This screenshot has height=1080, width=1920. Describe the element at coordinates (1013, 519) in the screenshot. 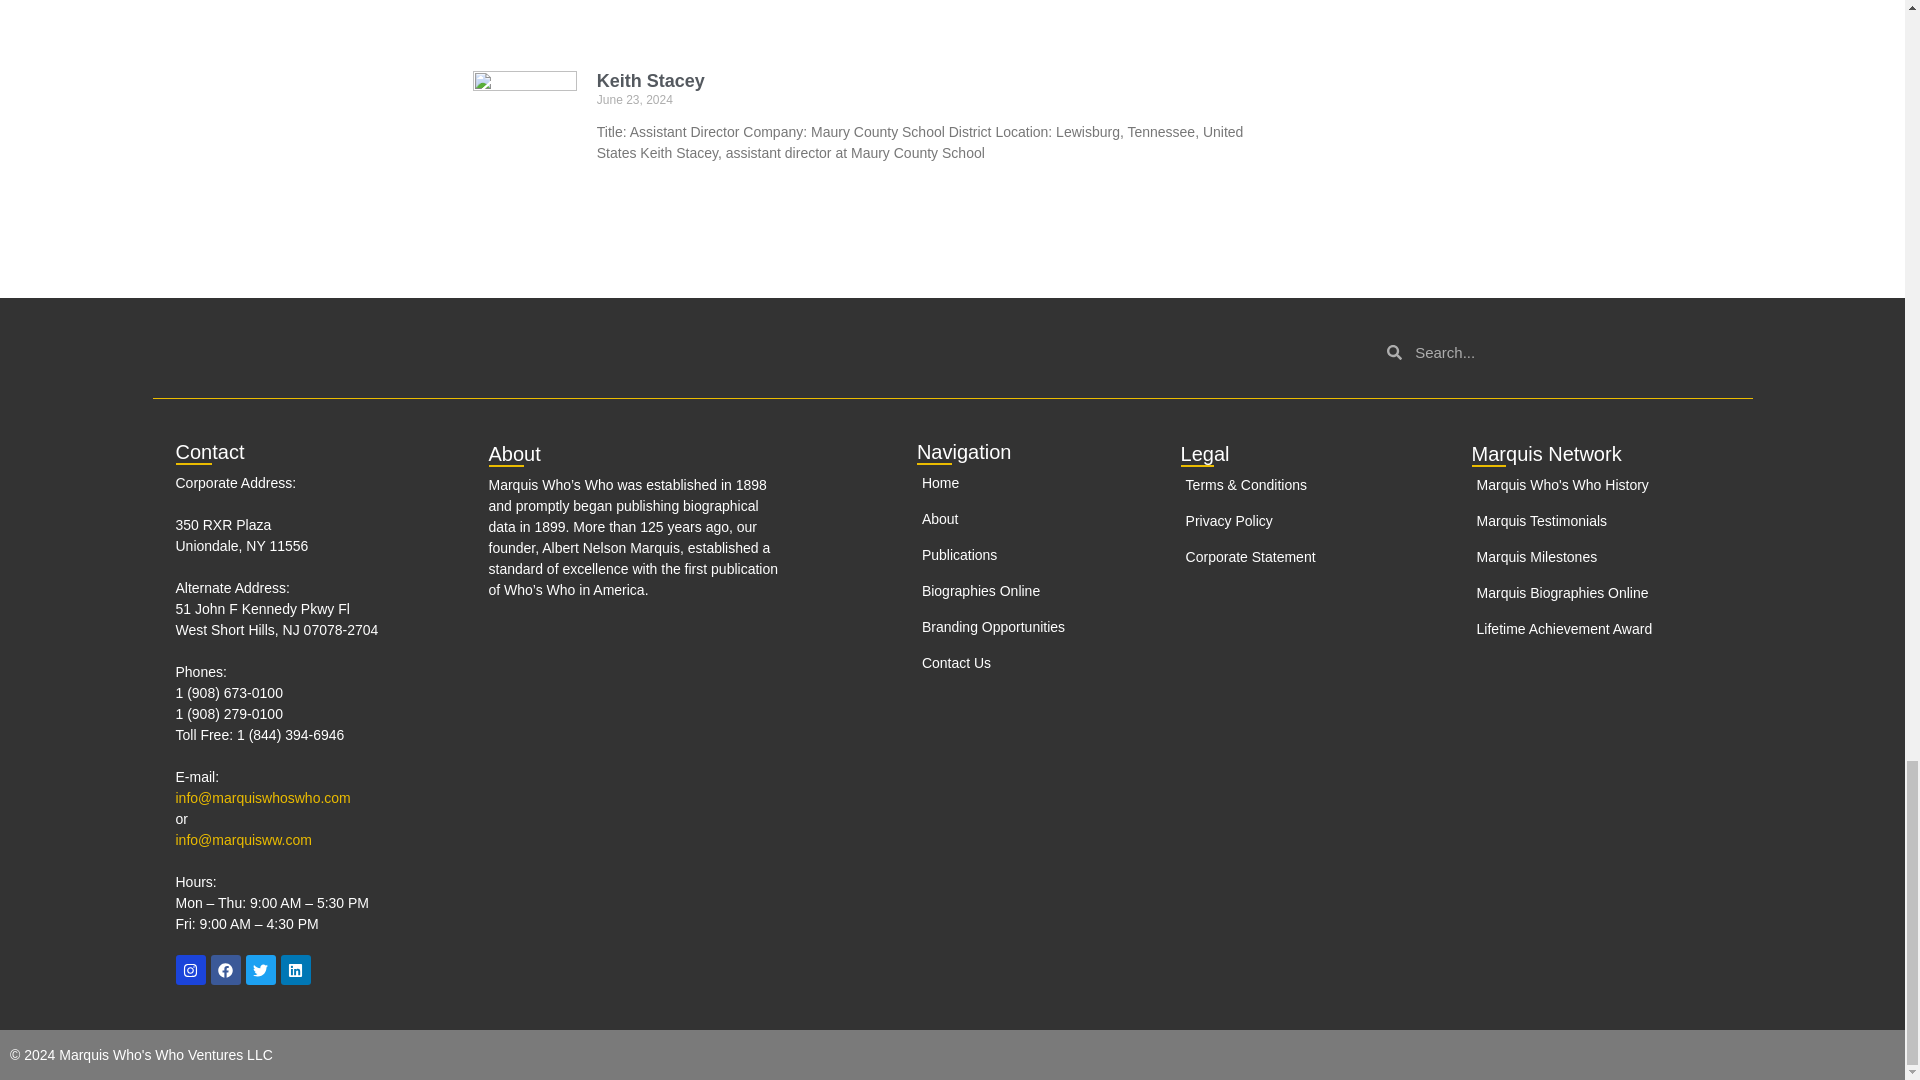

I see `About` at that location.